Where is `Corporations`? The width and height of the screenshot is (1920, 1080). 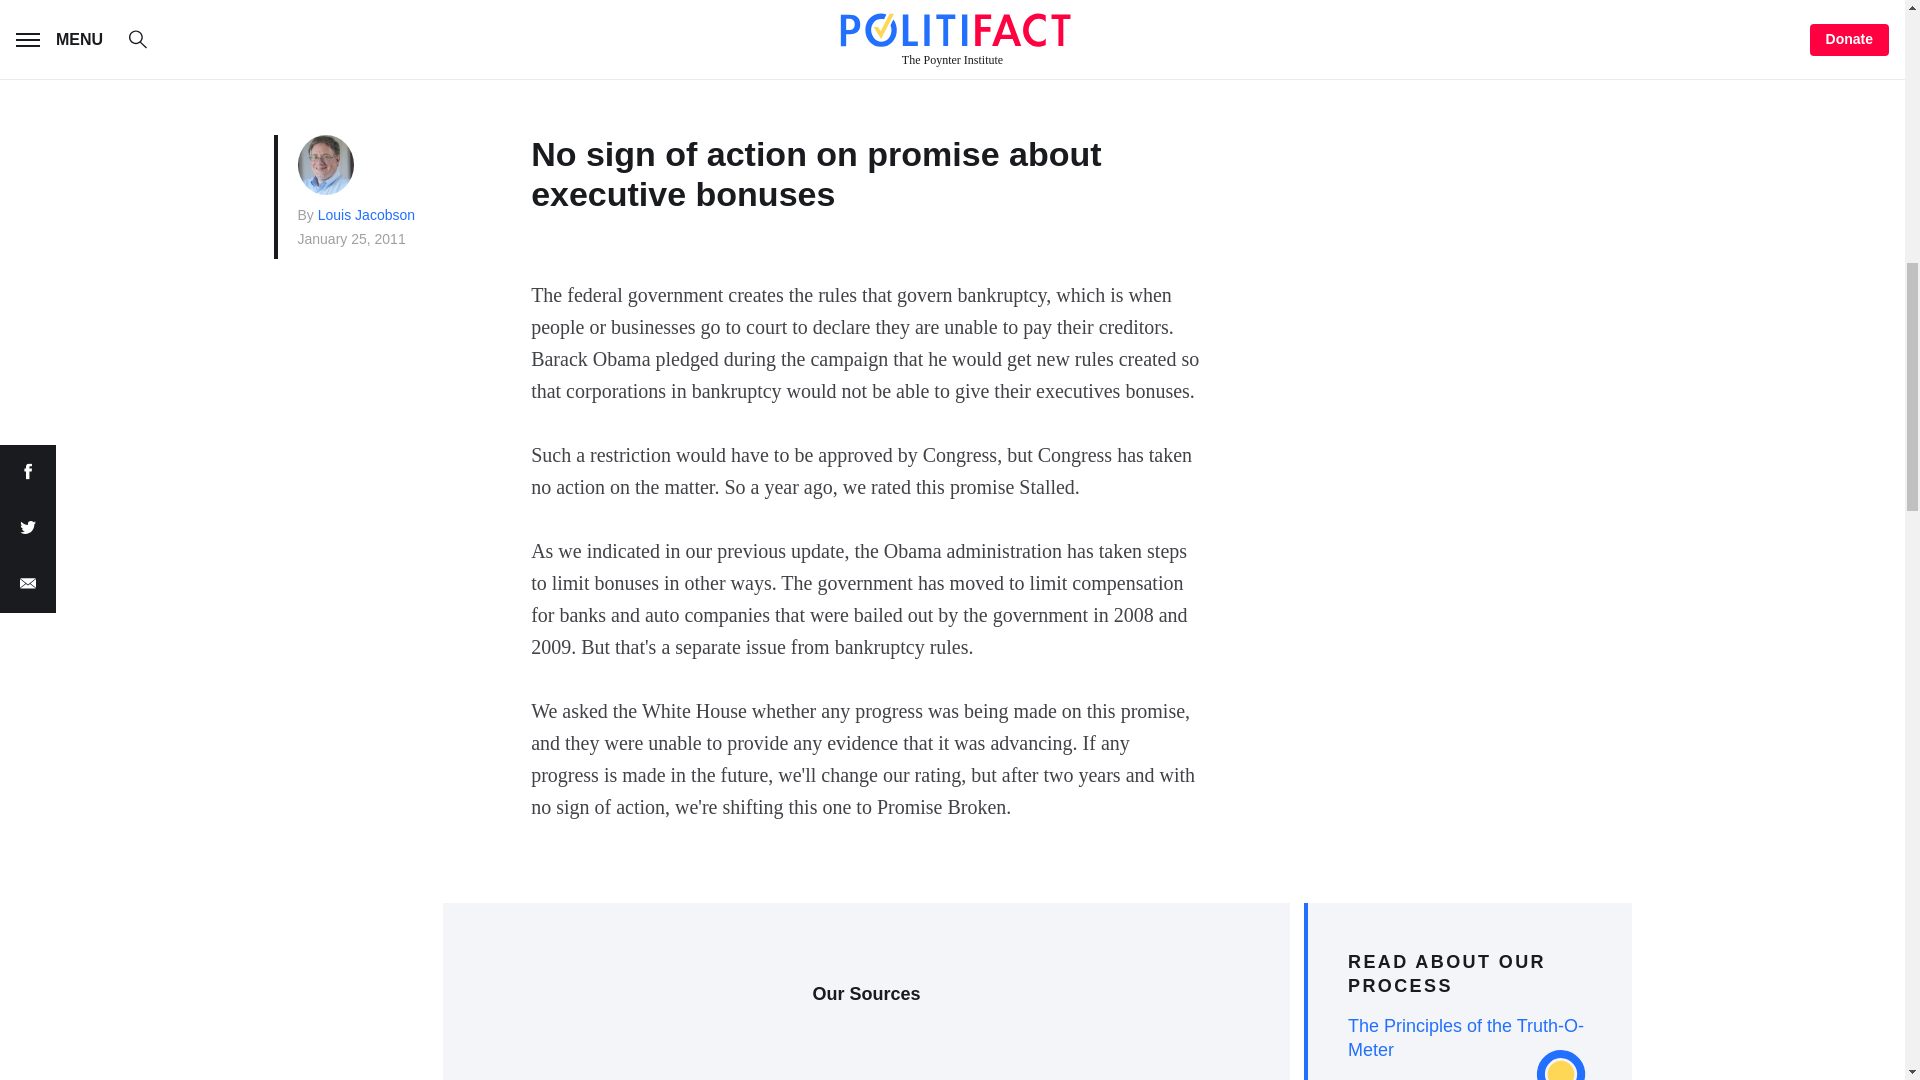
Corporations is located at coordinates (602, 42).